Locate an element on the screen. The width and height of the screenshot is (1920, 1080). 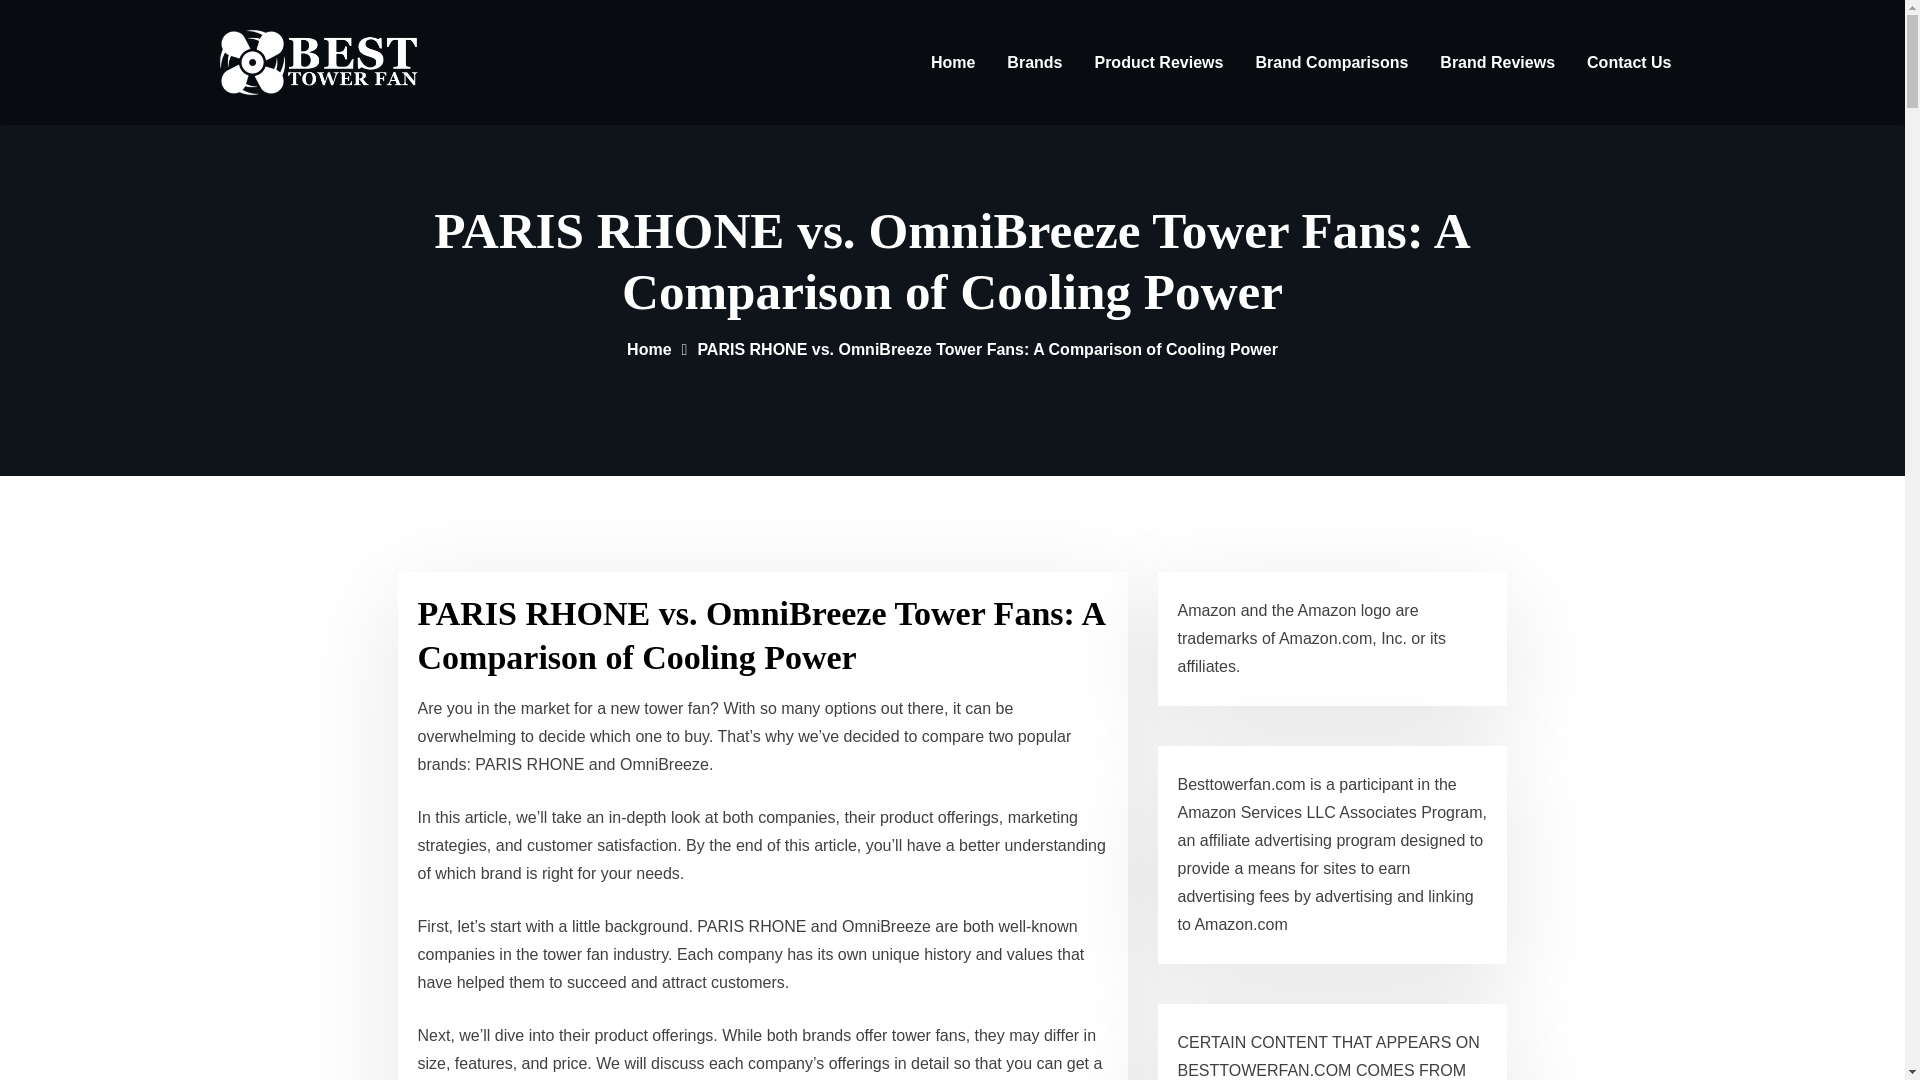
Brand Comparisons is located at coordinates (1331, 62).